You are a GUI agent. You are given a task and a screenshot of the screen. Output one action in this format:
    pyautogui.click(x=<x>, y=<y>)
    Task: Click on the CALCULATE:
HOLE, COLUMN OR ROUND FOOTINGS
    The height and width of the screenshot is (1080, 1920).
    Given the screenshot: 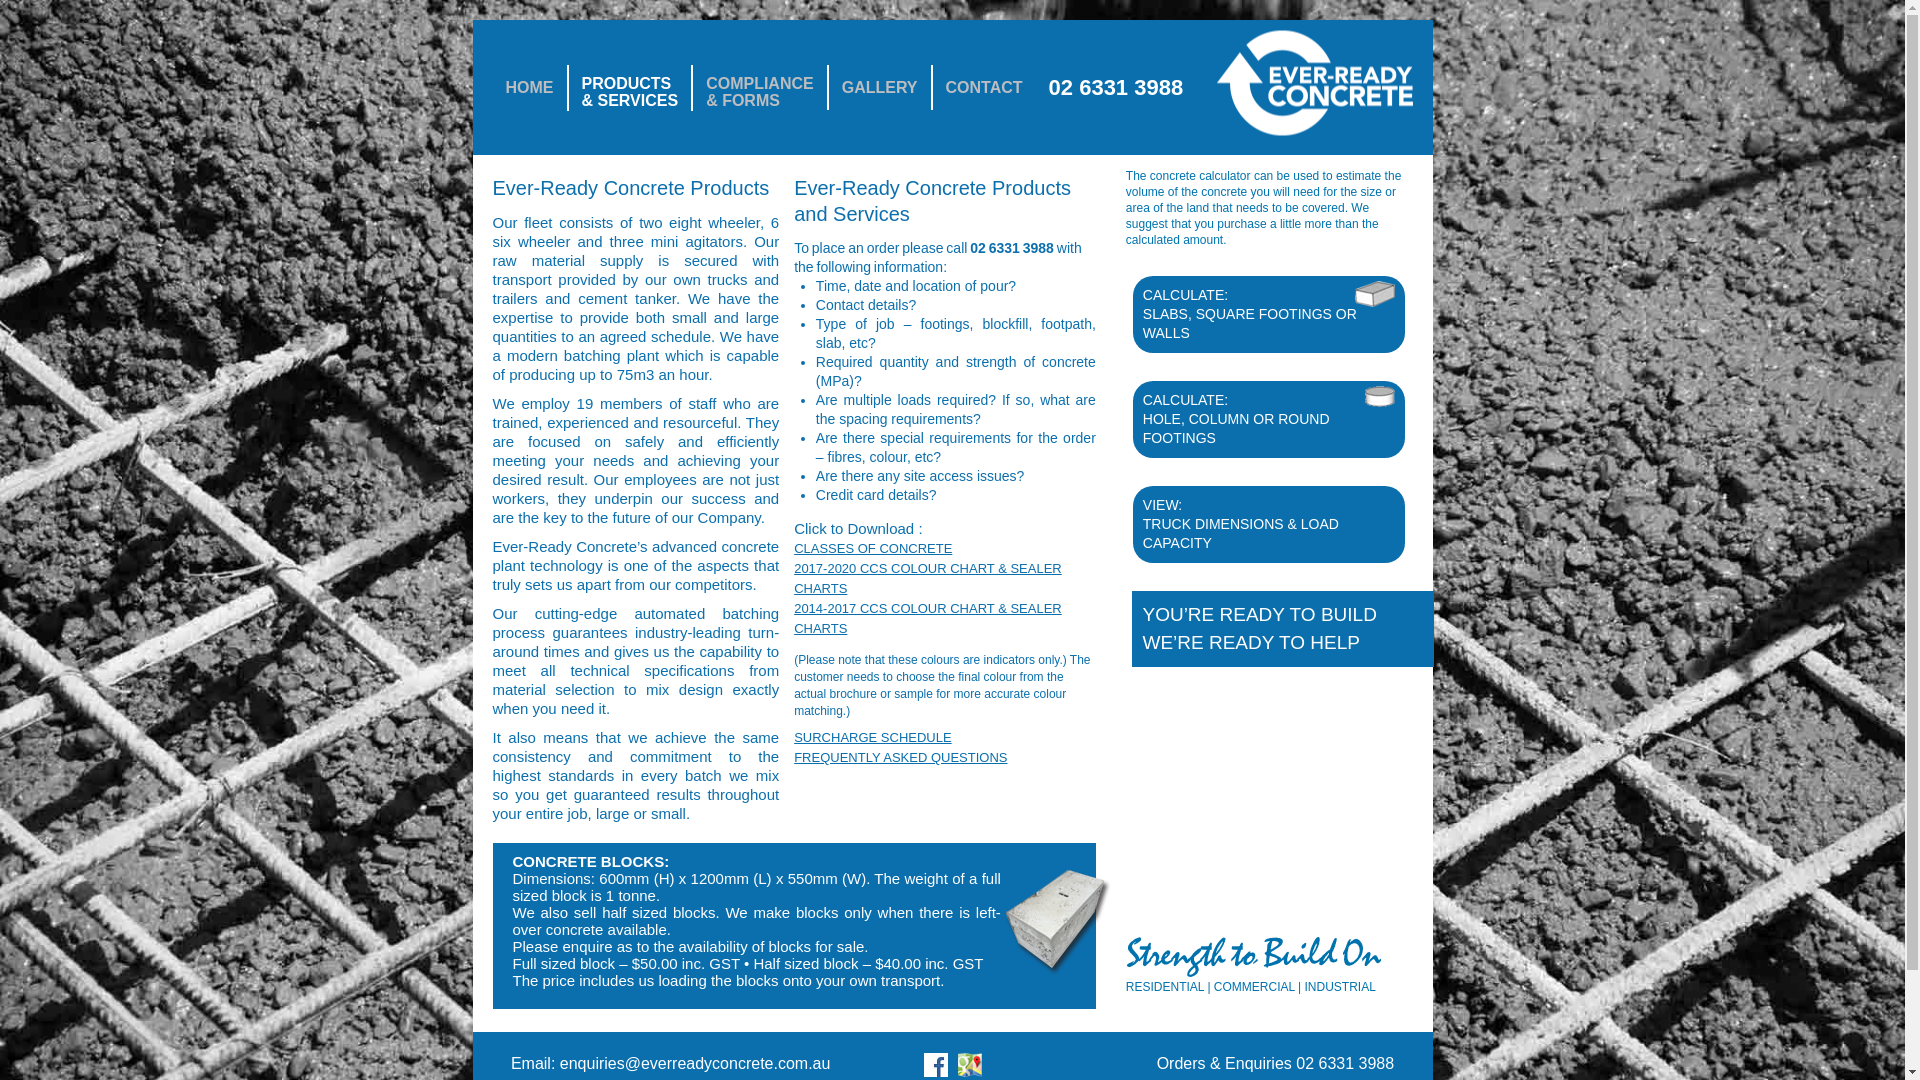 What is the action you would take?
    pyautogui.click(x=1270, y=420)
    